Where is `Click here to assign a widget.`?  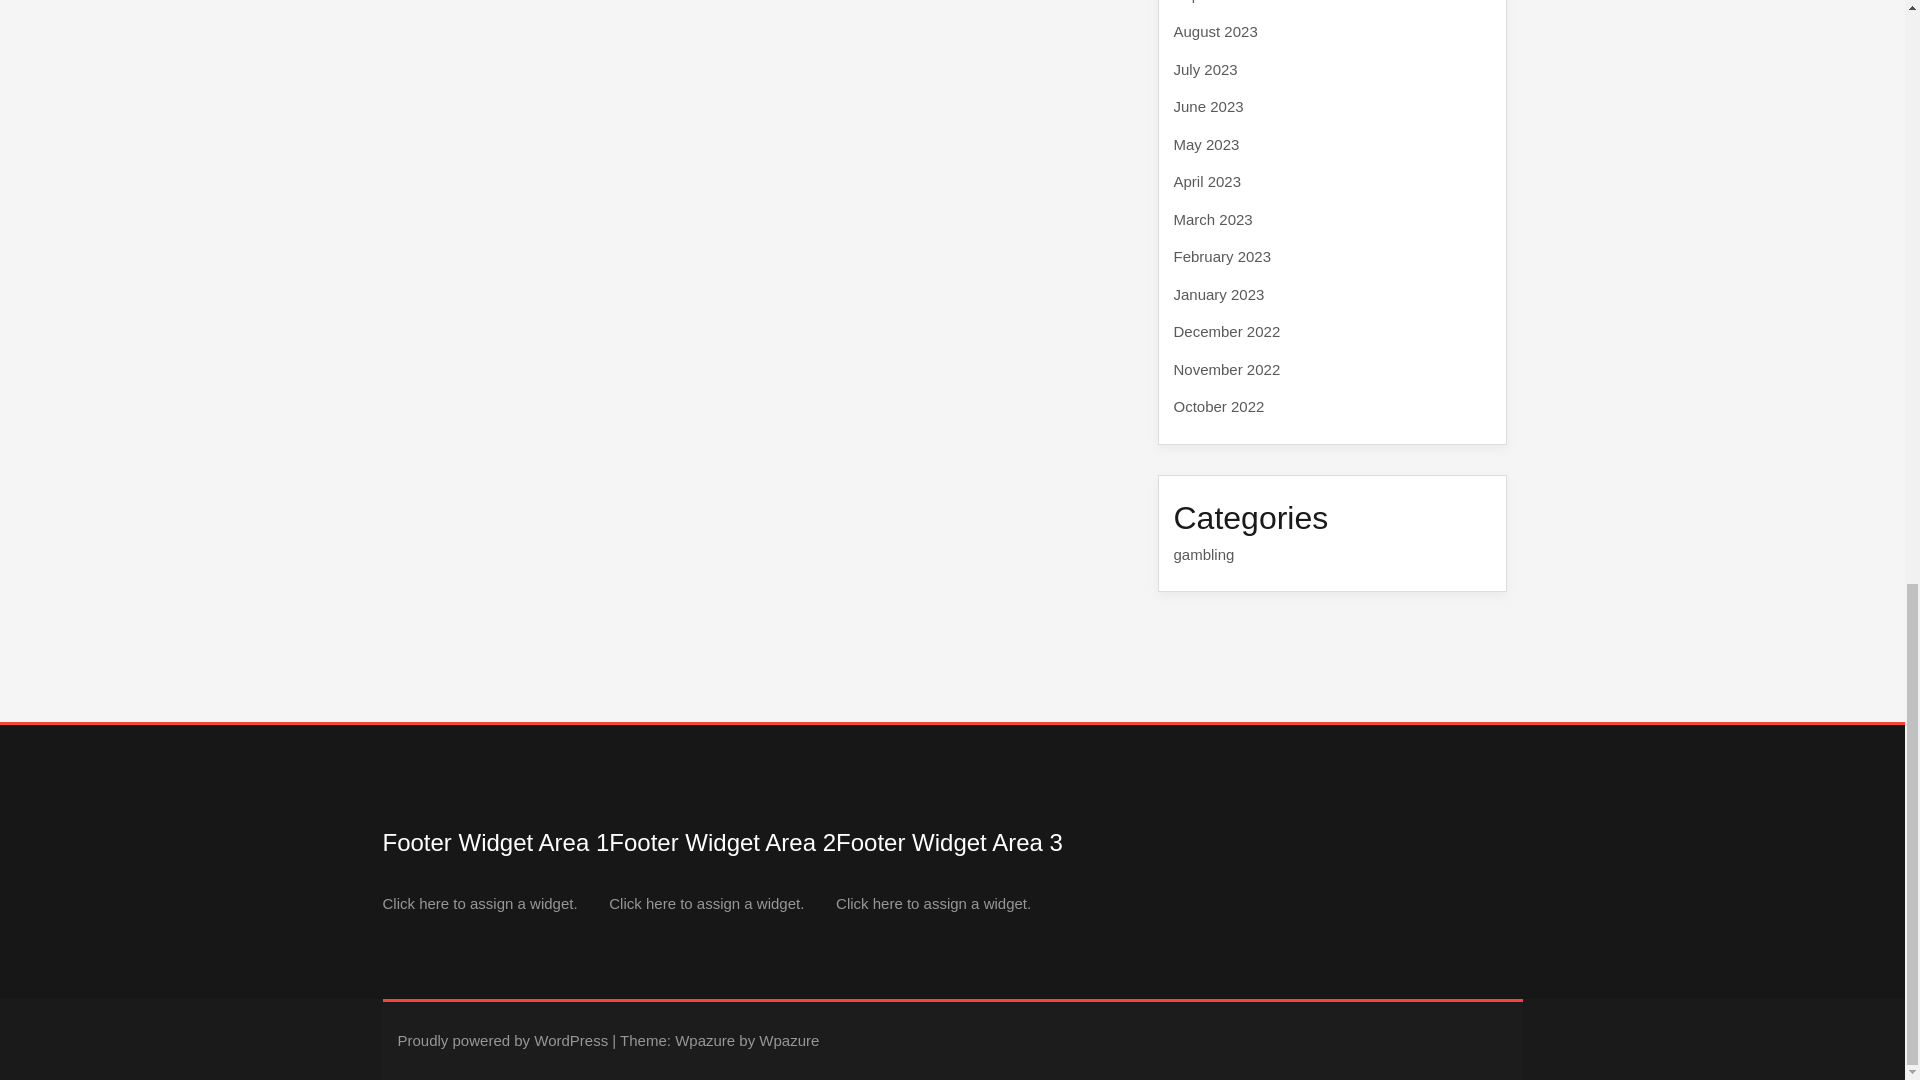
Click here to assign a widget. is located at coordinates (706, 903).